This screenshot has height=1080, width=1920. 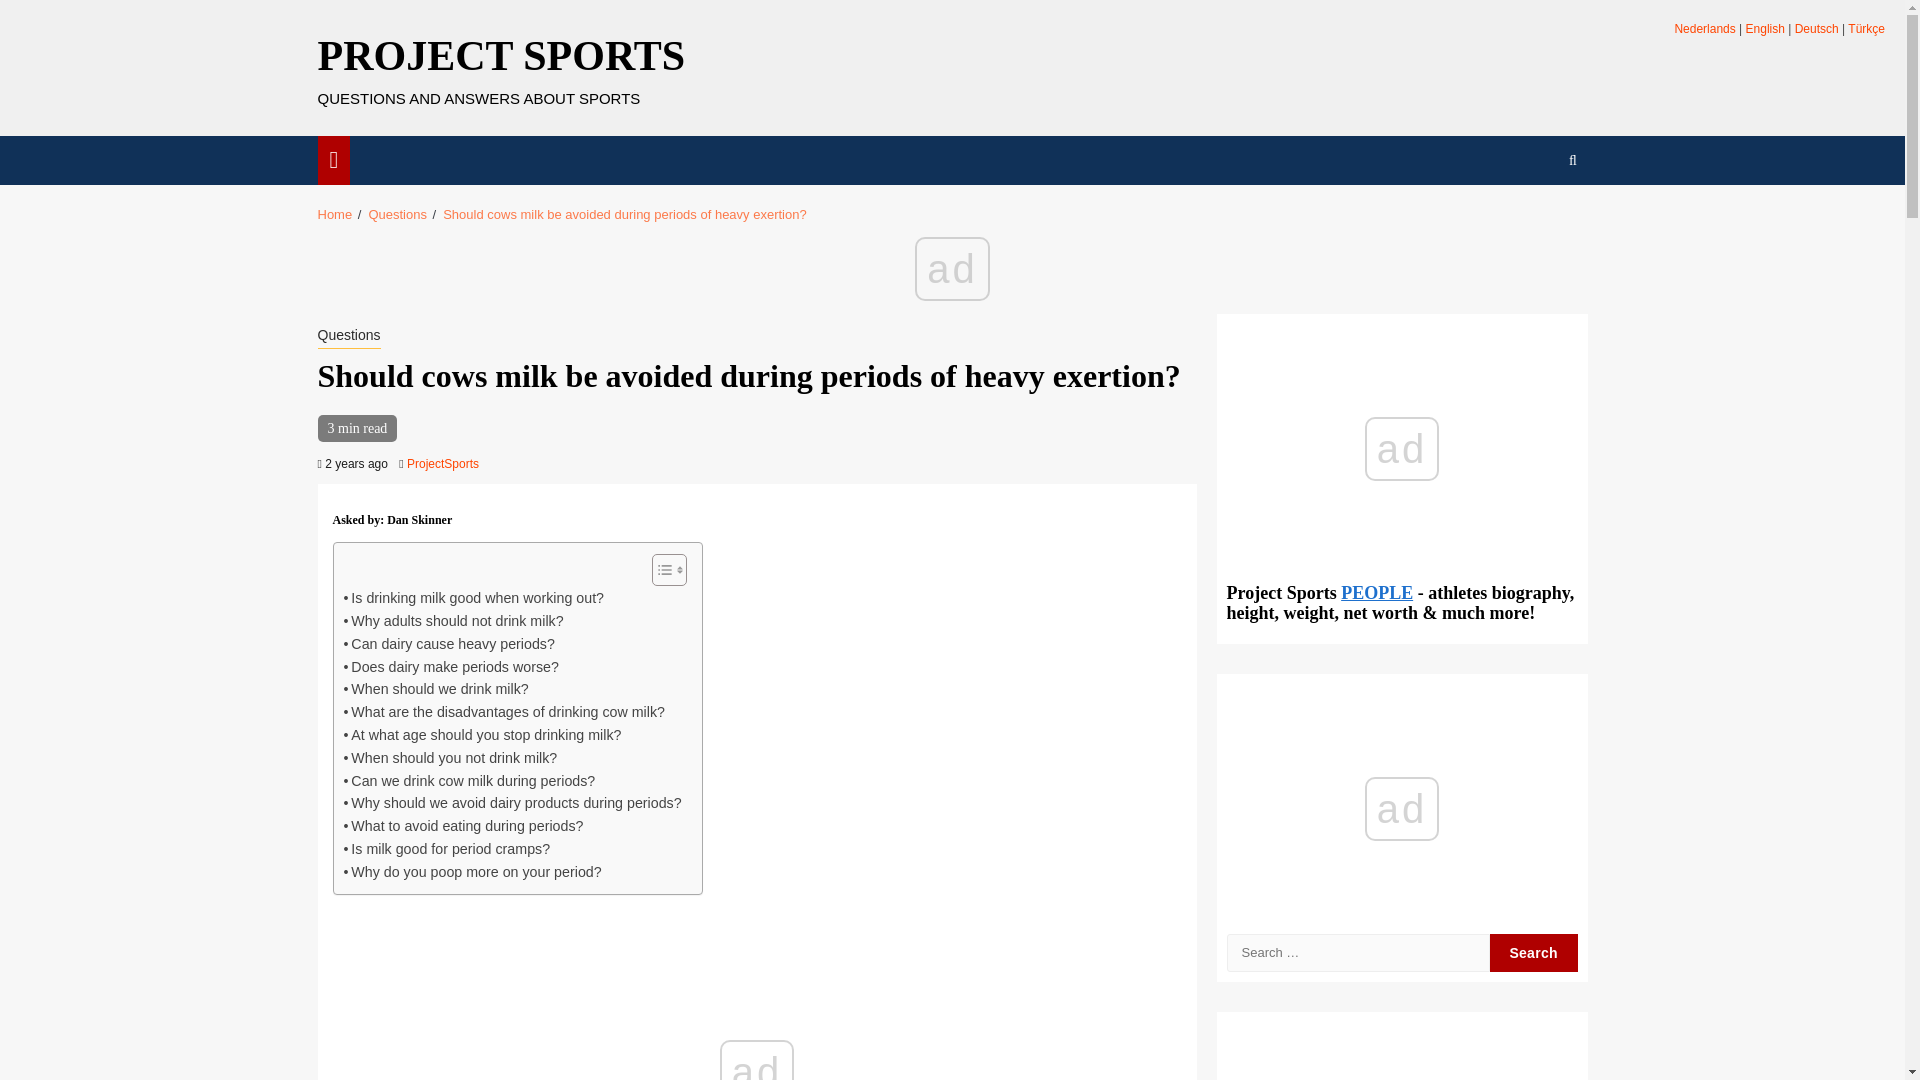 I want to click on Is drinking milk good when working out?, so click(x=474, y=598).